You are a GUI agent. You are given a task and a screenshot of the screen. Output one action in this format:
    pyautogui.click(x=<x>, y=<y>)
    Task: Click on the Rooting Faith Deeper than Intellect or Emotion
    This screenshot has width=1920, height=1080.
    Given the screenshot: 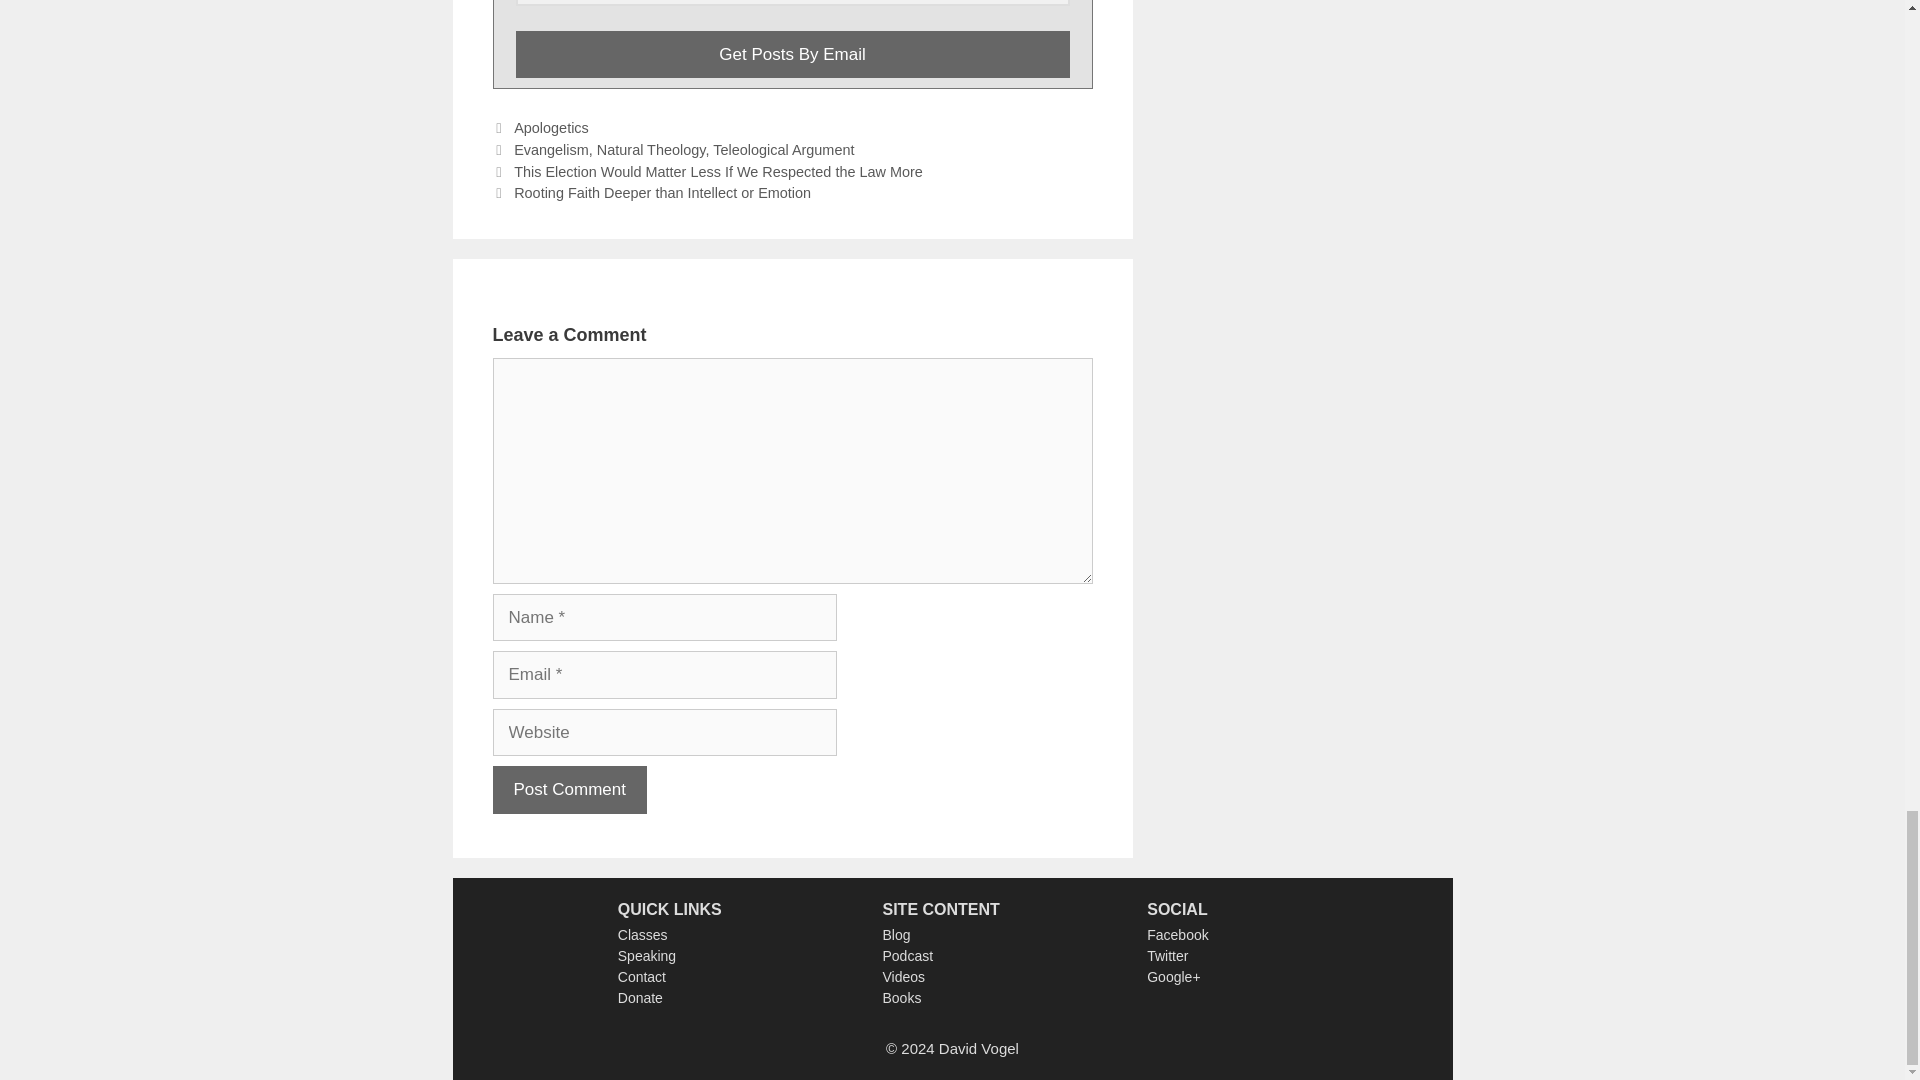 What is the action you would take?
    pyautogui.click(x=662, y=192)
    